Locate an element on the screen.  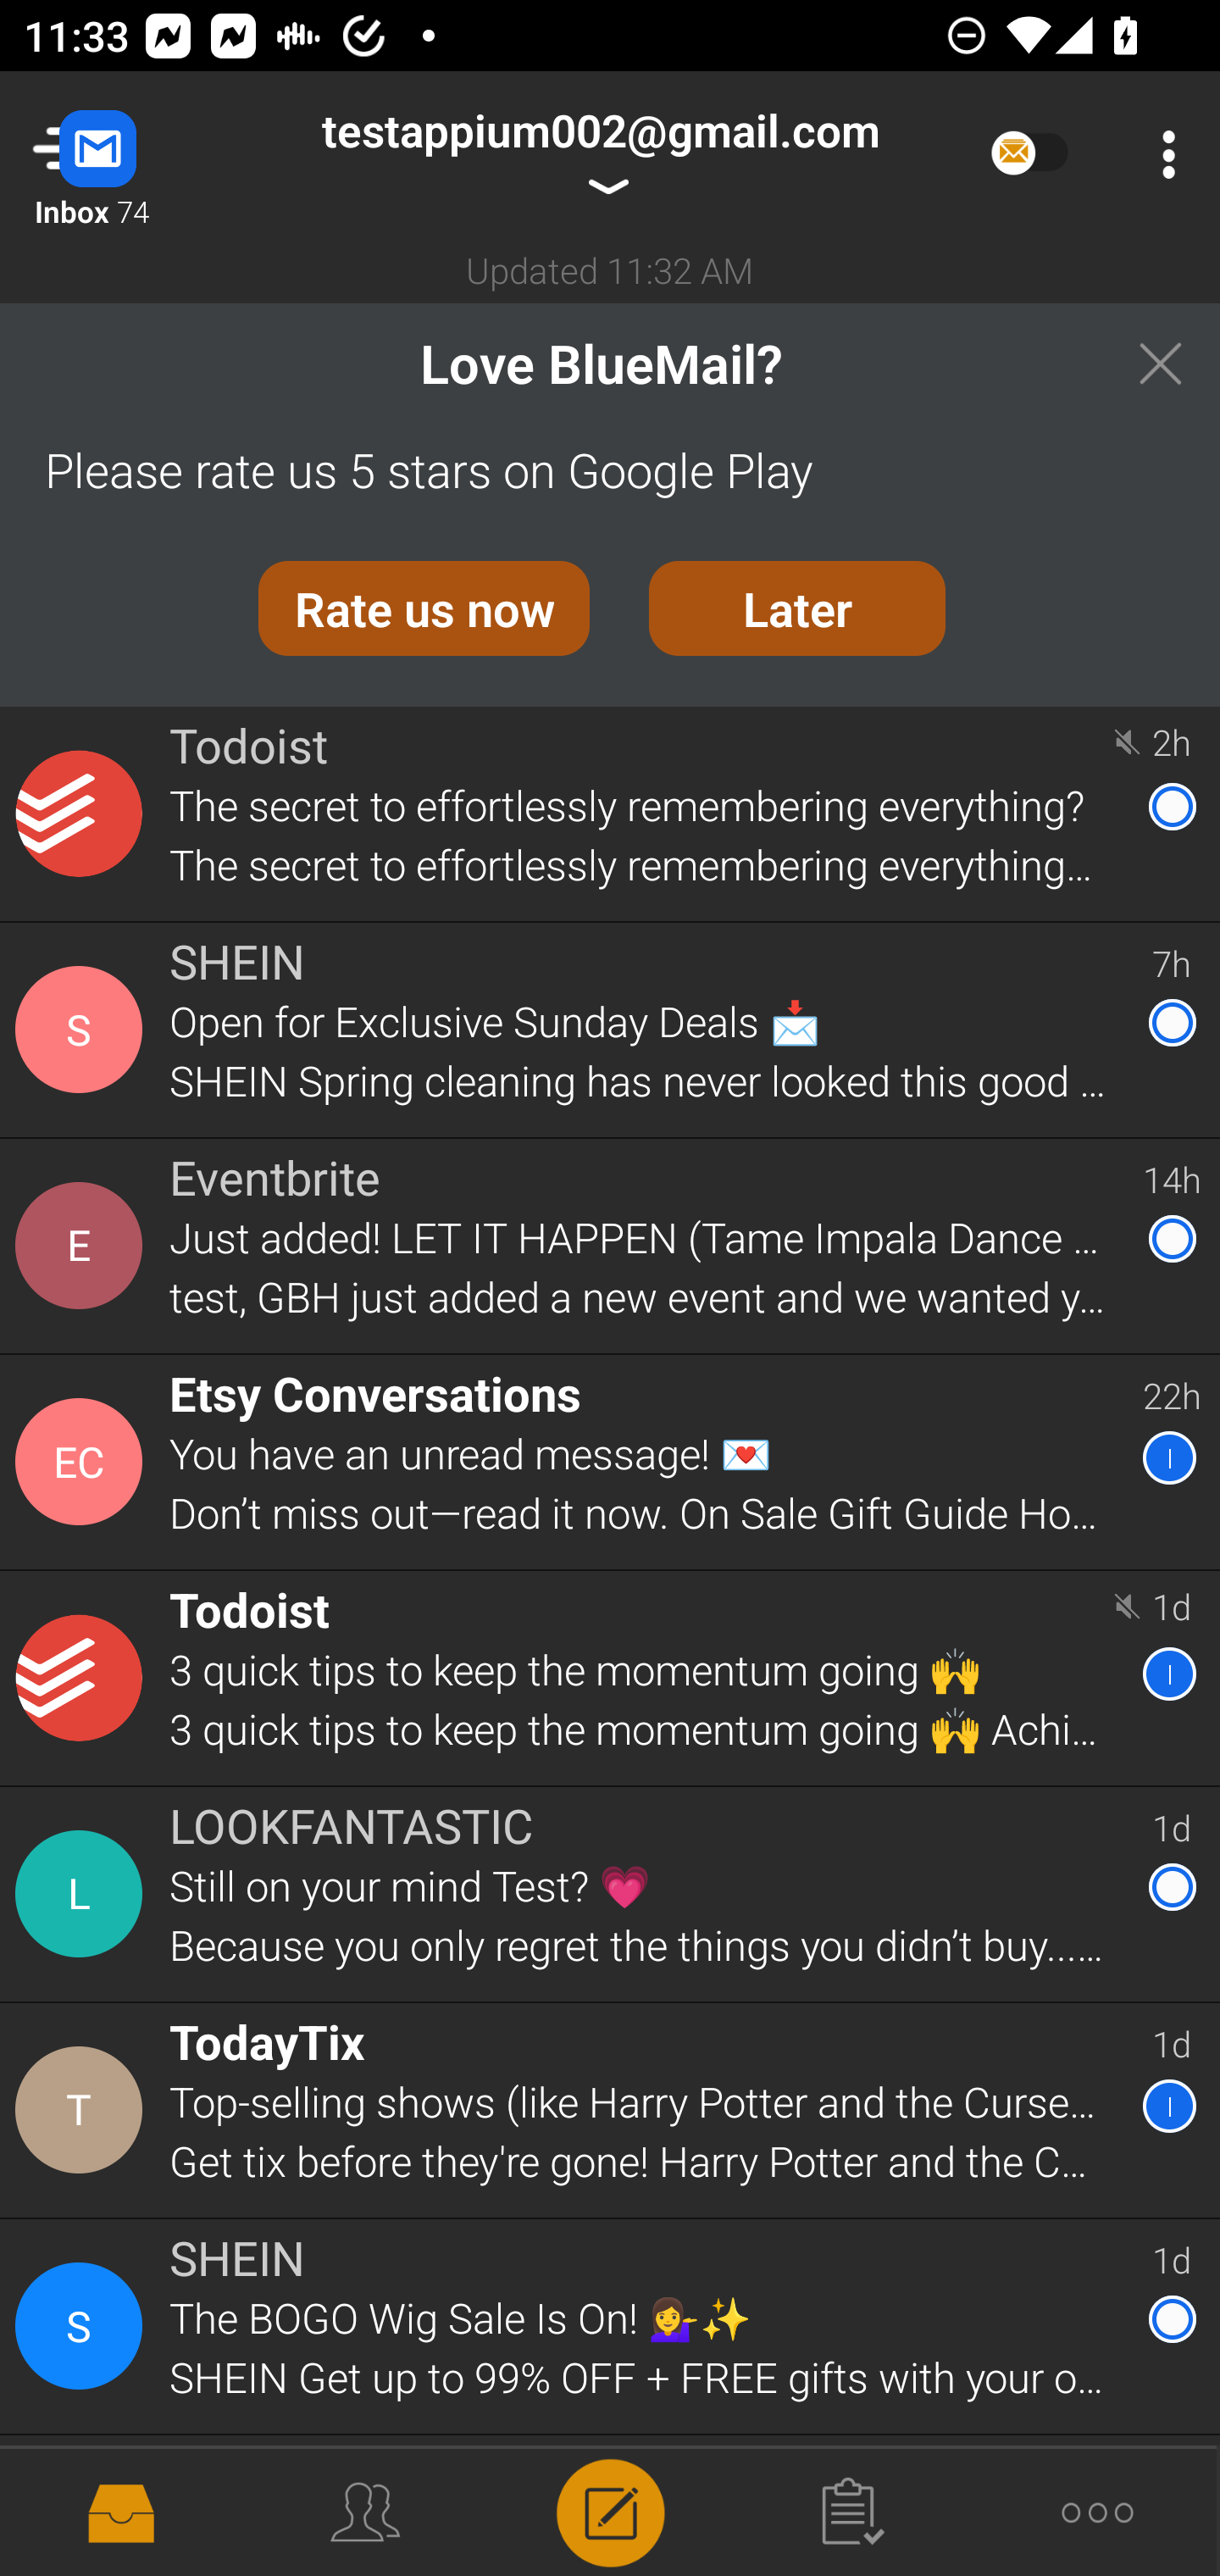
Contact Details is located at coordinates (83, 1462).